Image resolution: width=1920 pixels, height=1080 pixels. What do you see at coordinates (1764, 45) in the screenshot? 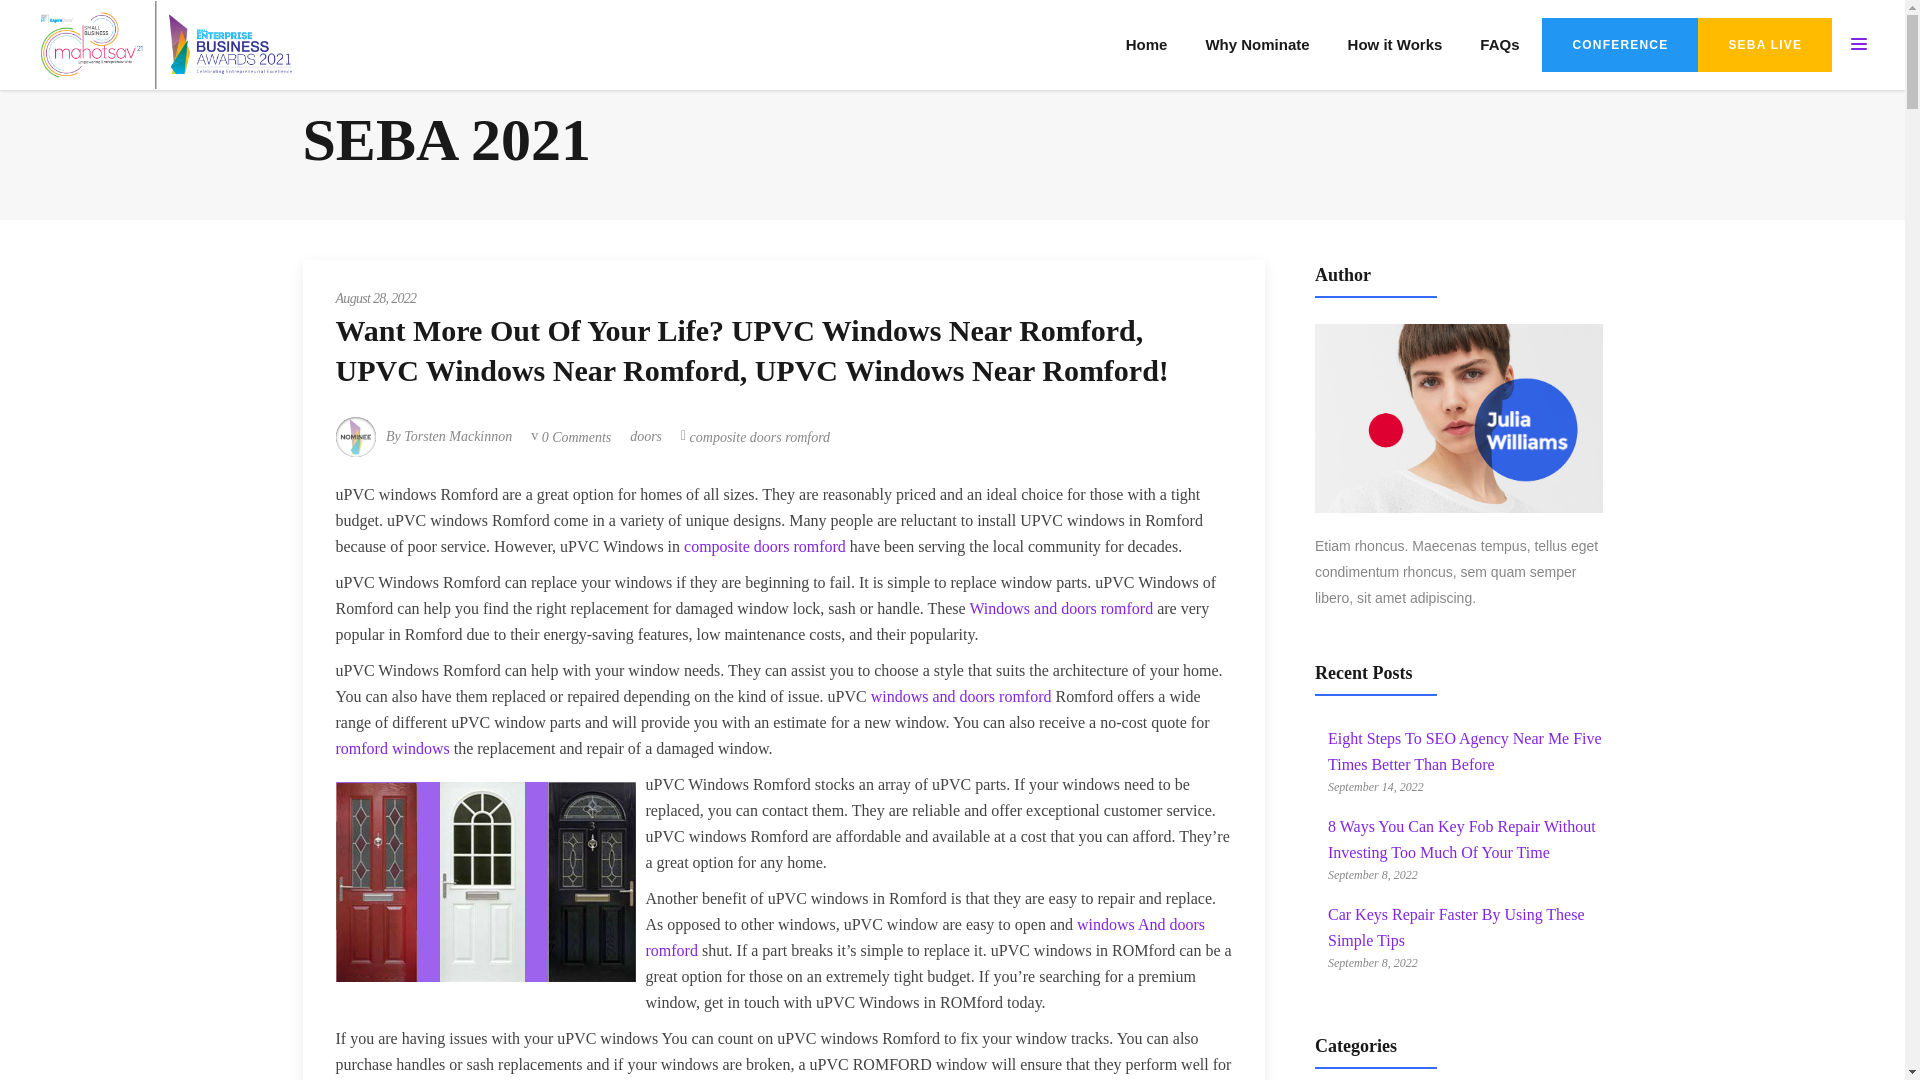
I see `SEBA LIVE` at bounding box center [1764, 45].